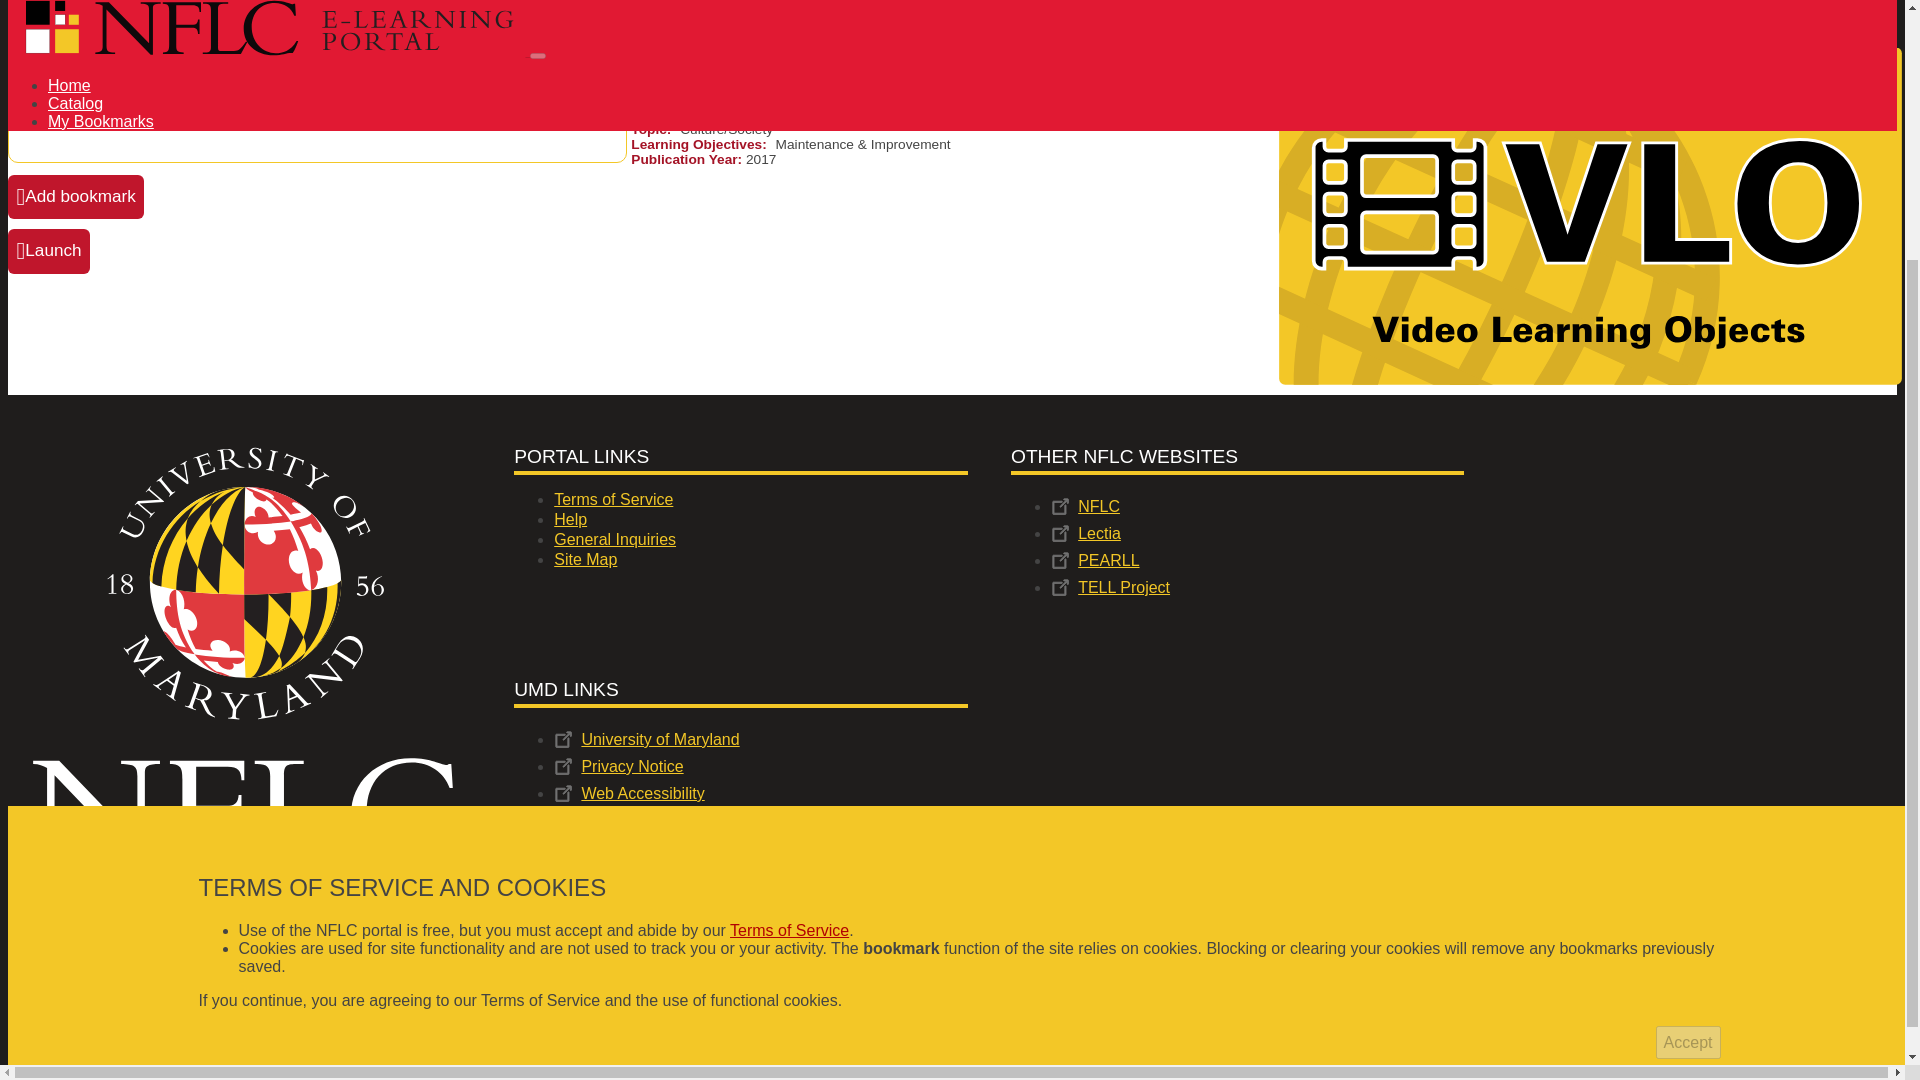 Image resolution: width=1920 pixels, height=1080 pixels. I want to click on Terms of Service, so click(760, 500).